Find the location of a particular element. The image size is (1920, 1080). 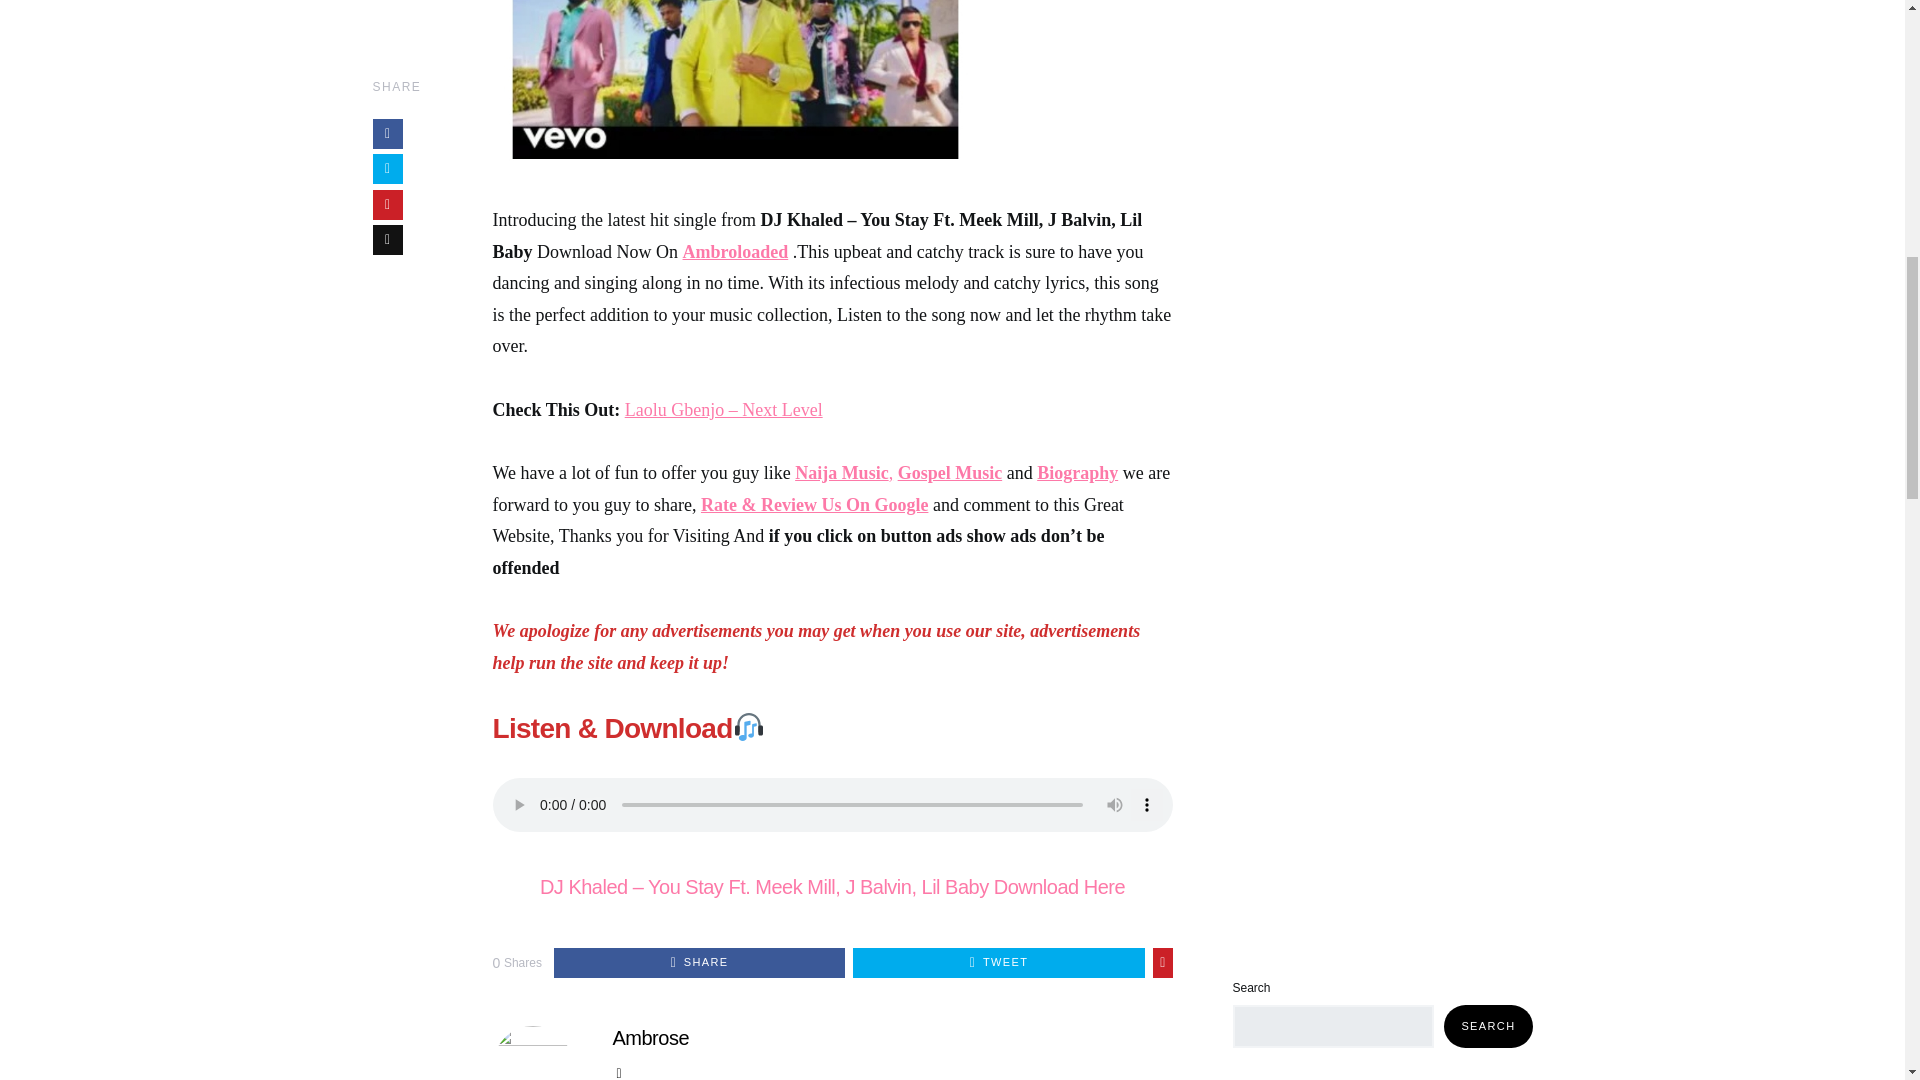

Ambrose is located at coordinates (650, 1038).